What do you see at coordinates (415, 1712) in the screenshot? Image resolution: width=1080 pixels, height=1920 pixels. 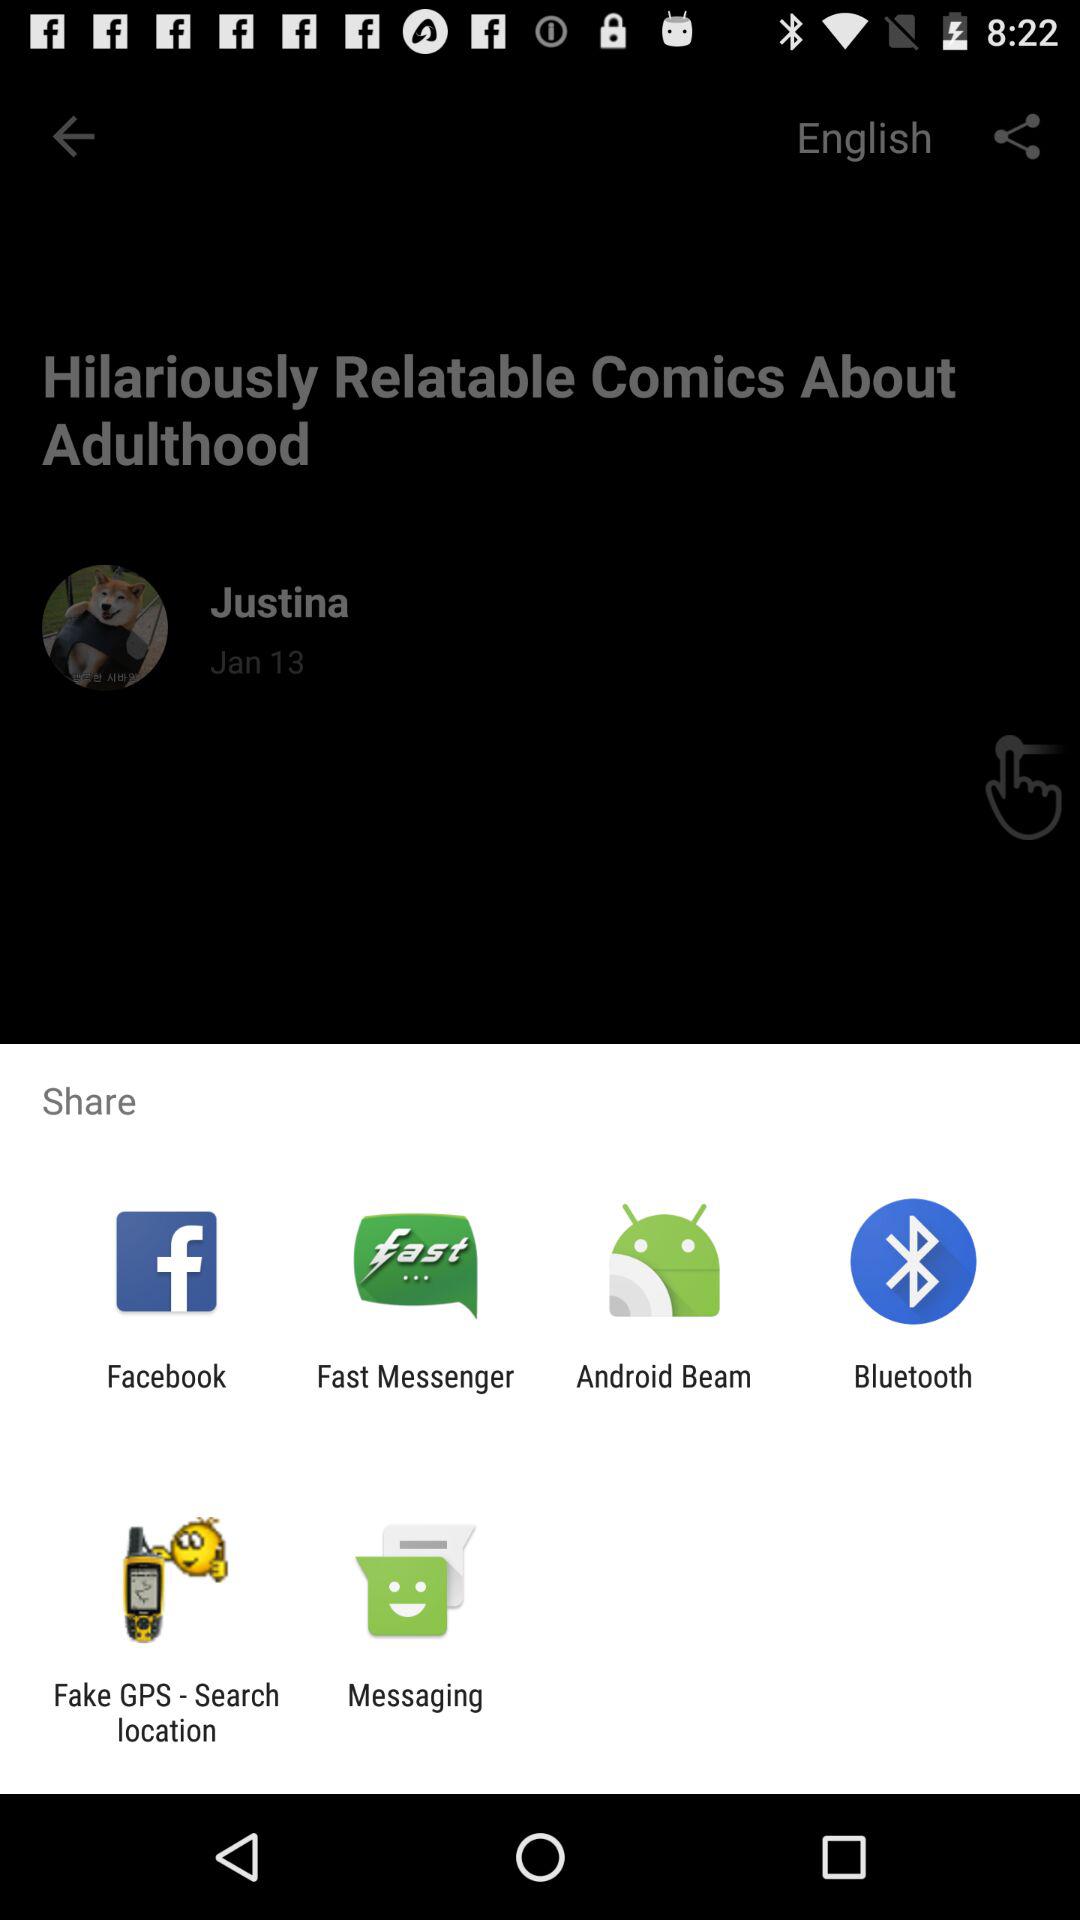 I see `launch the app to the right of the fake gps search app` at bounding box center [415, 1712].